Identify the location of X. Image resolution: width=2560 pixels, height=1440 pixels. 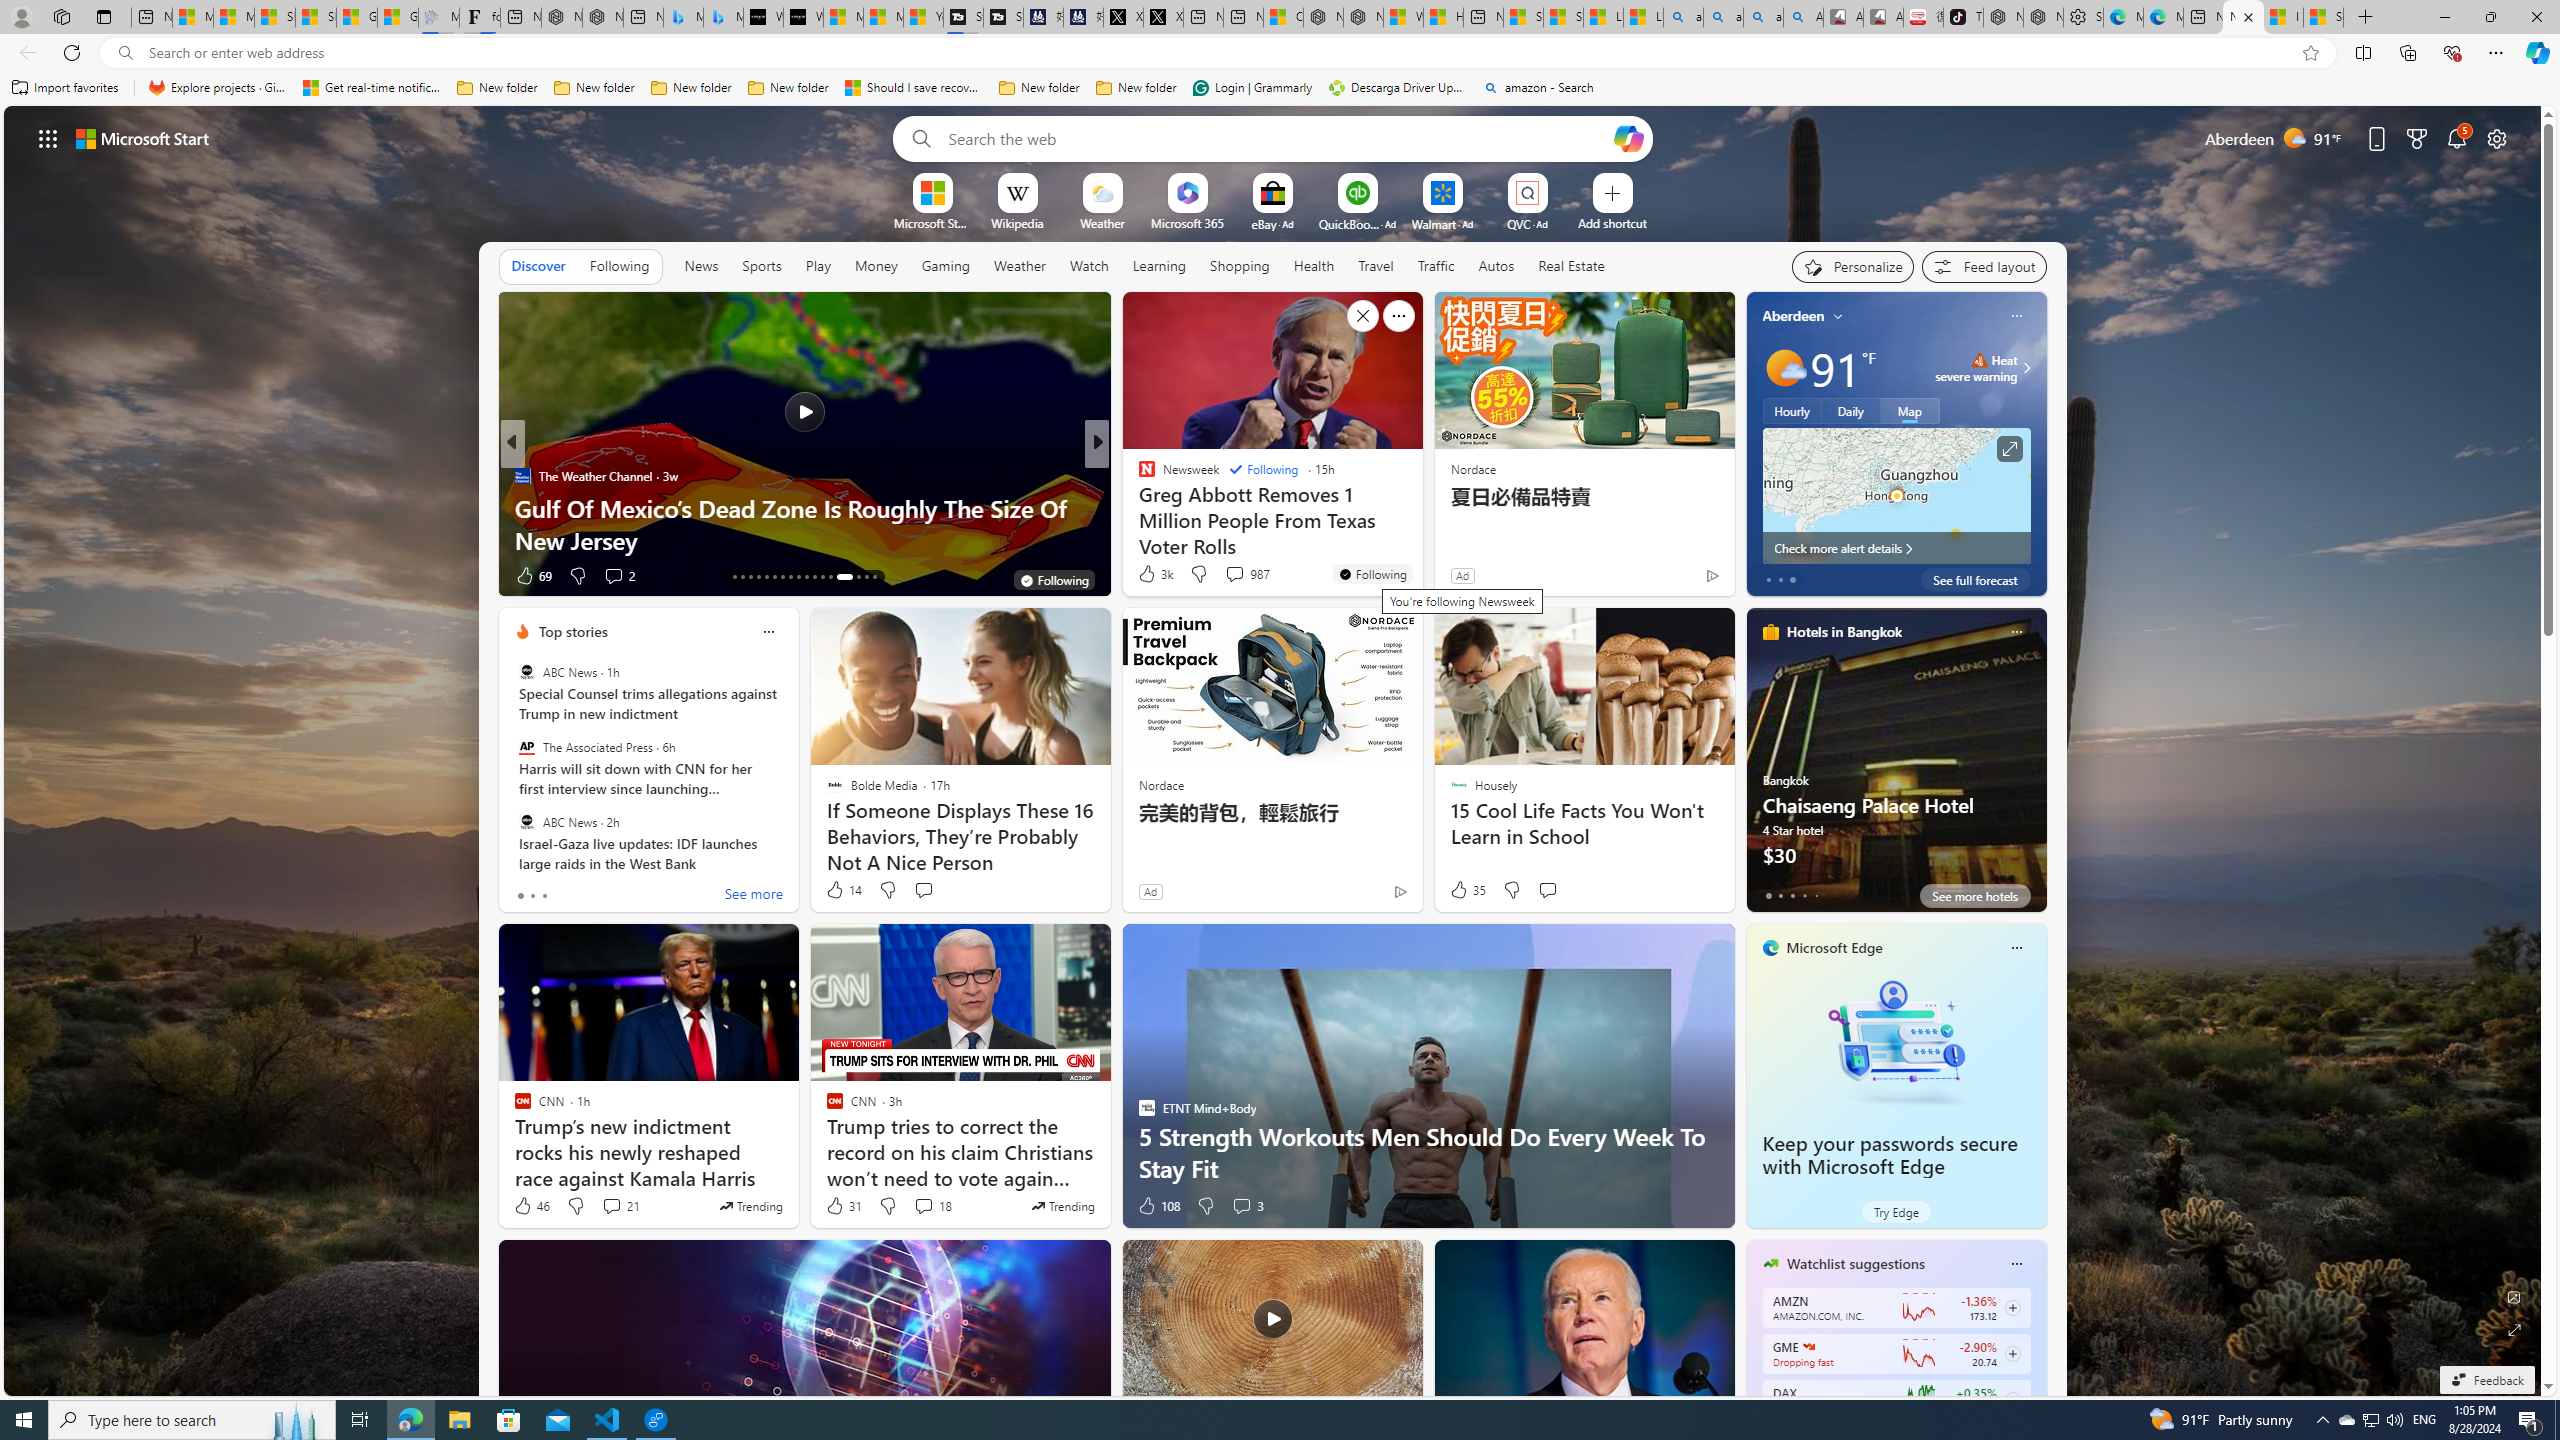
(1163, 17).